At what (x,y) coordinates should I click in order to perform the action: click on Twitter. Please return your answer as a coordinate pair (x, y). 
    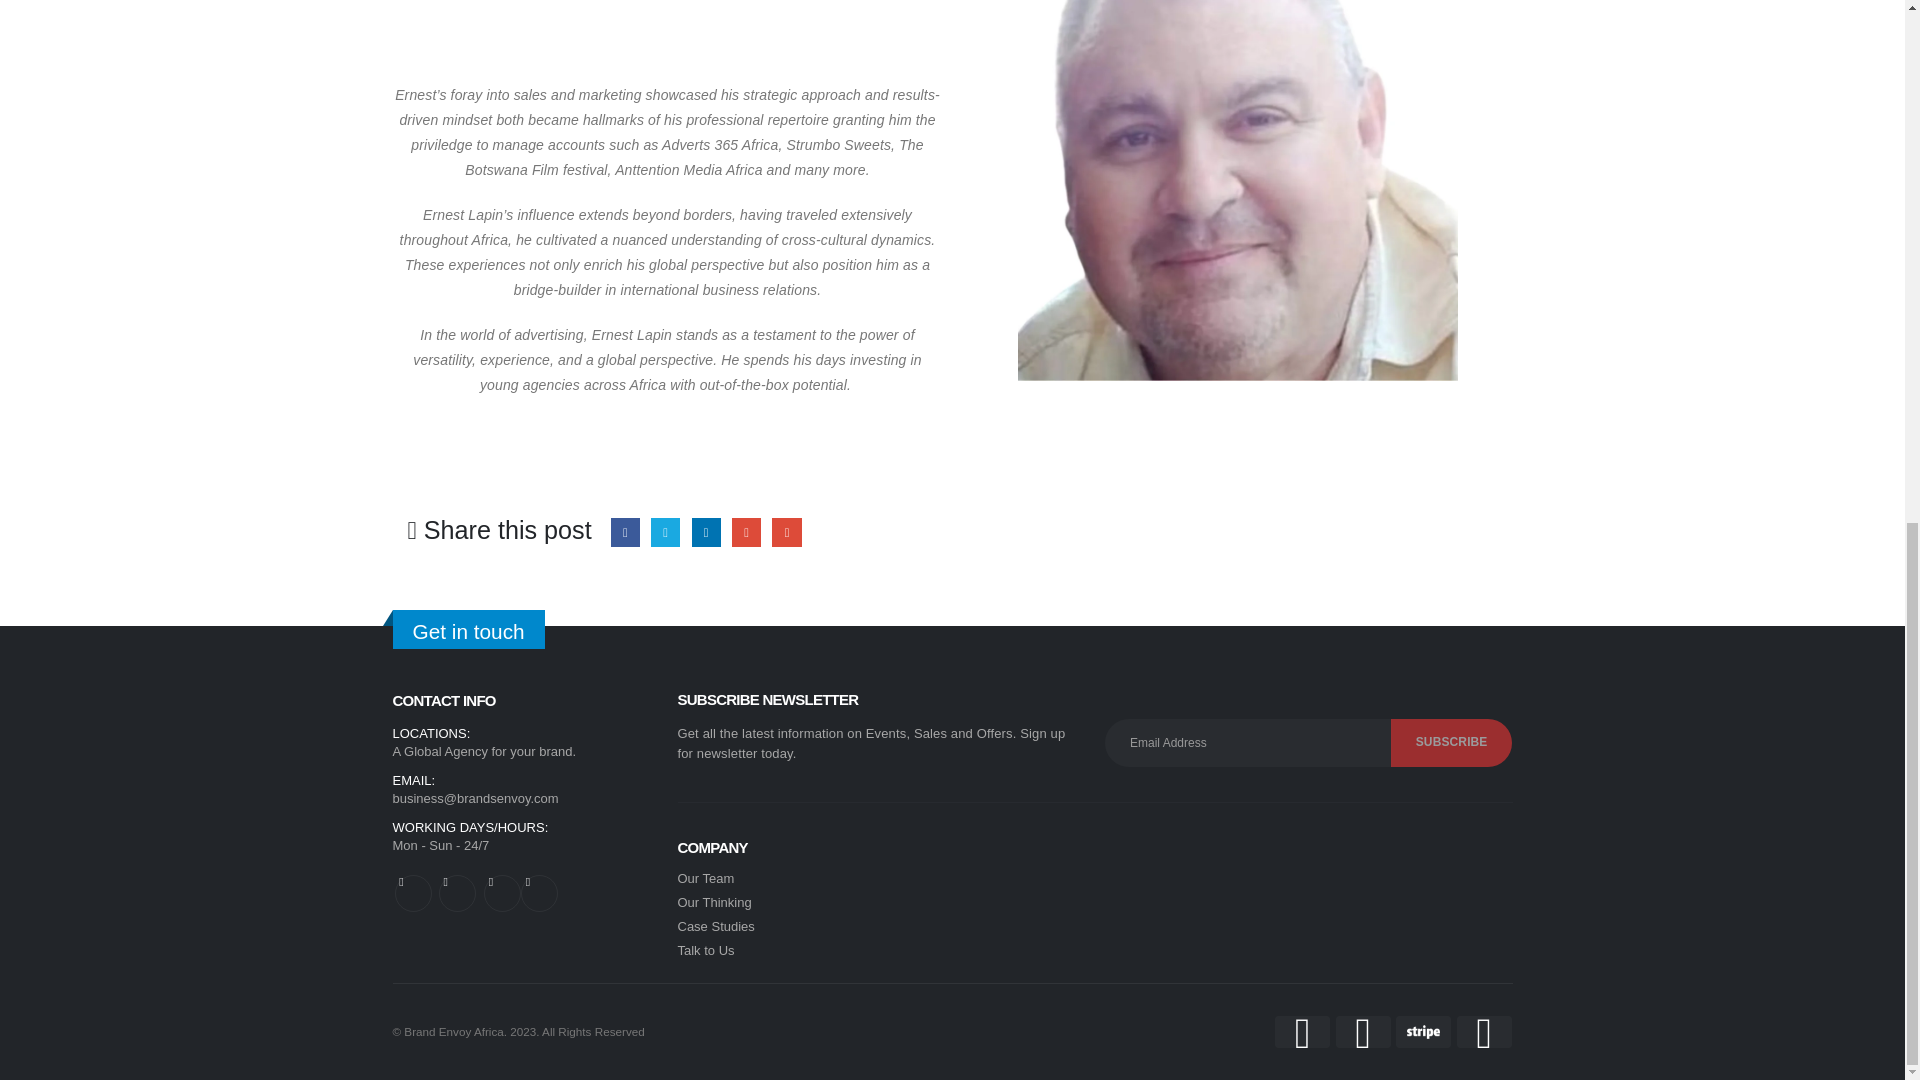
    Looking at the image, I should click on (664, 532).